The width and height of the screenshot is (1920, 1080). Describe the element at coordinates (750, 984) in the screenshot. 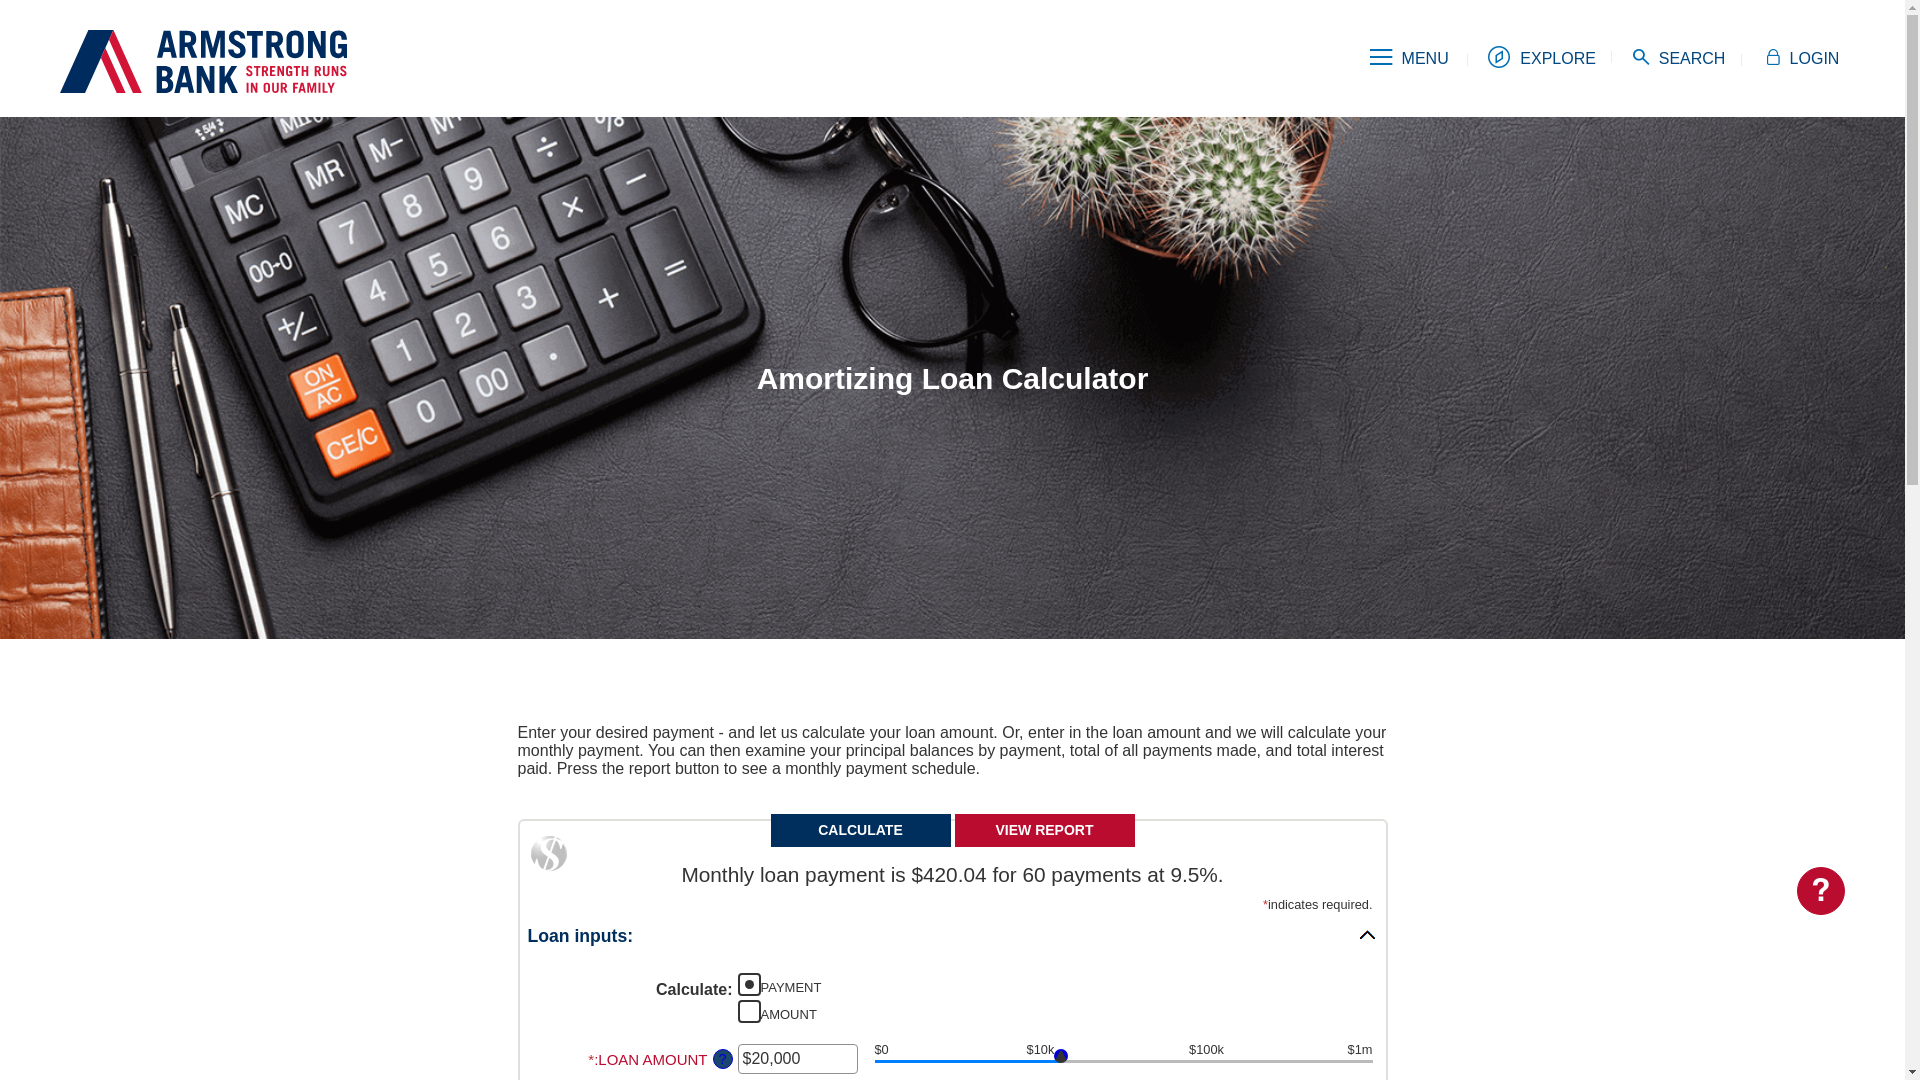

I see `Calculate: Payment` at that location.